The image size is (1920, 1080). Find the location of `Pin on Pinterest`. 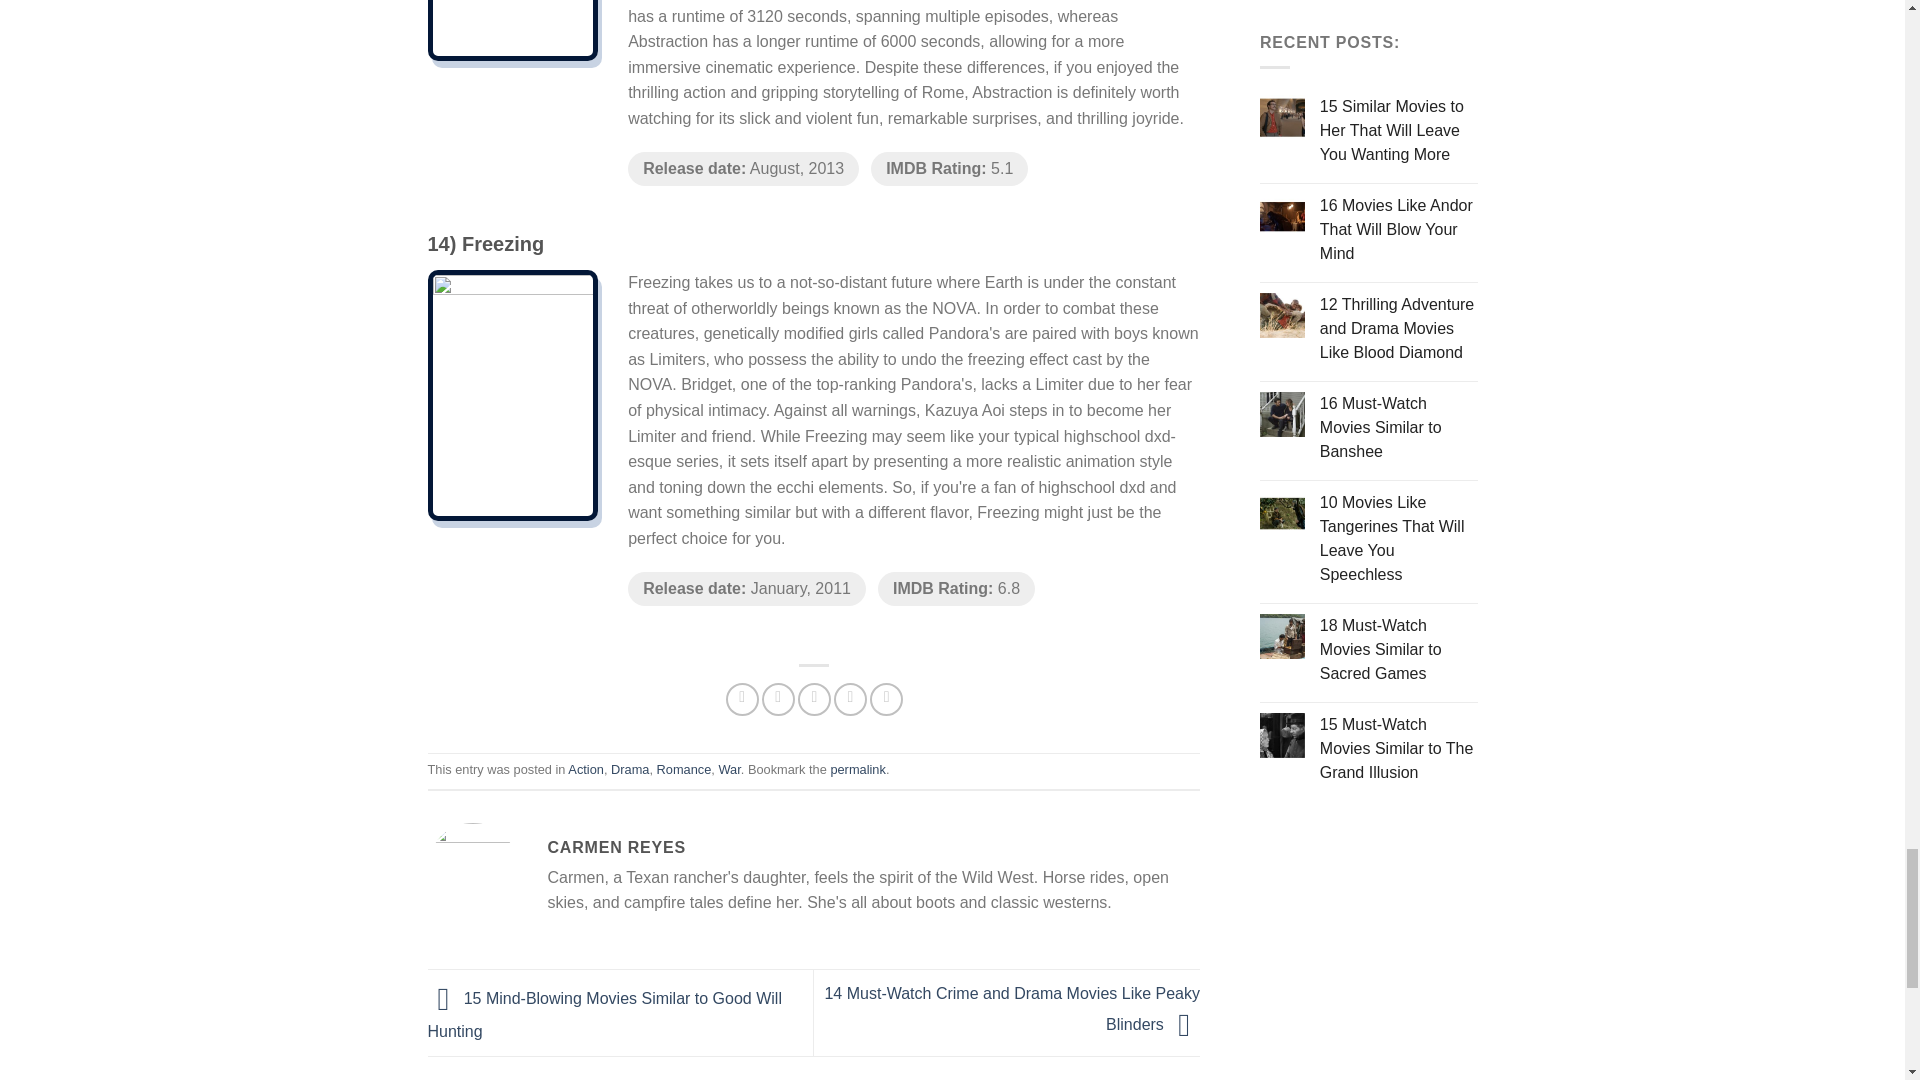

Pin on Pinterest is located at coordinates (850, 699).